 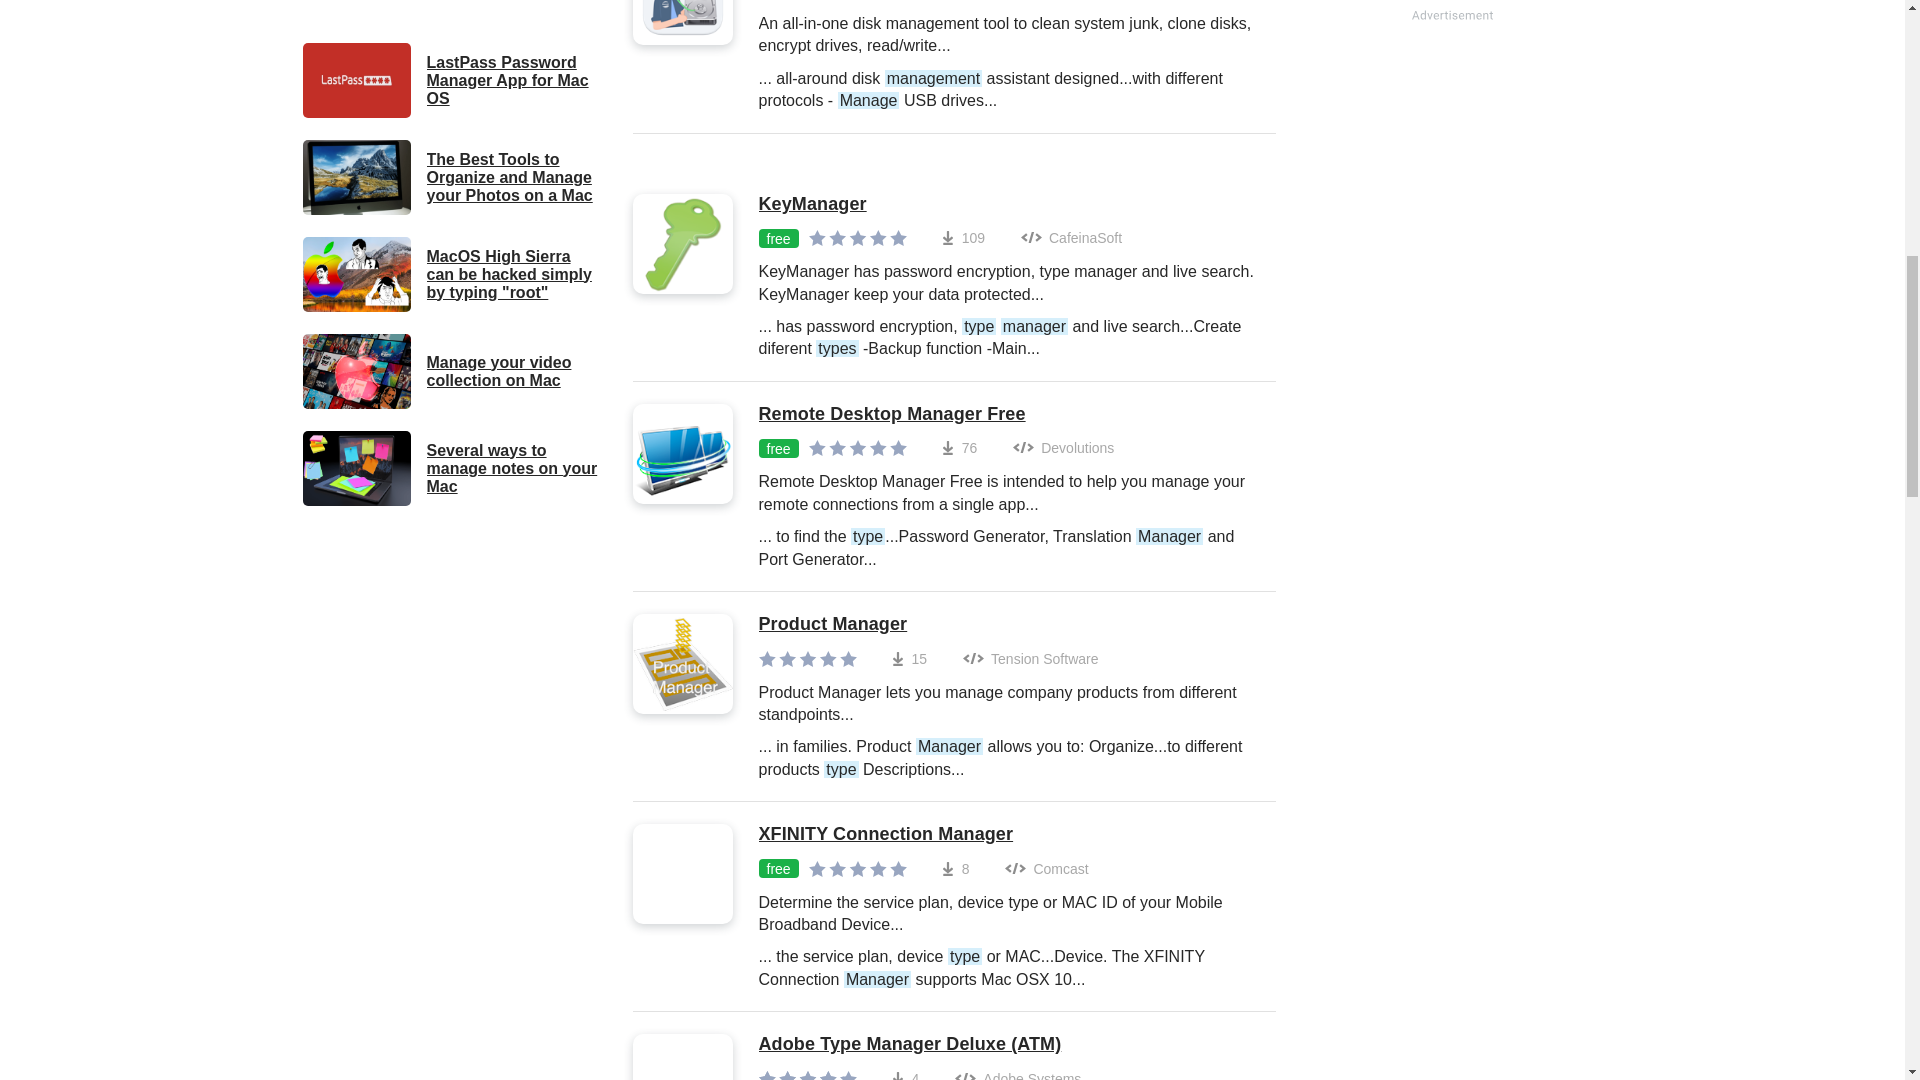 I want to click on MacOS High Sierra can be hacked simply by typing "root", so click(x=452, y=274).